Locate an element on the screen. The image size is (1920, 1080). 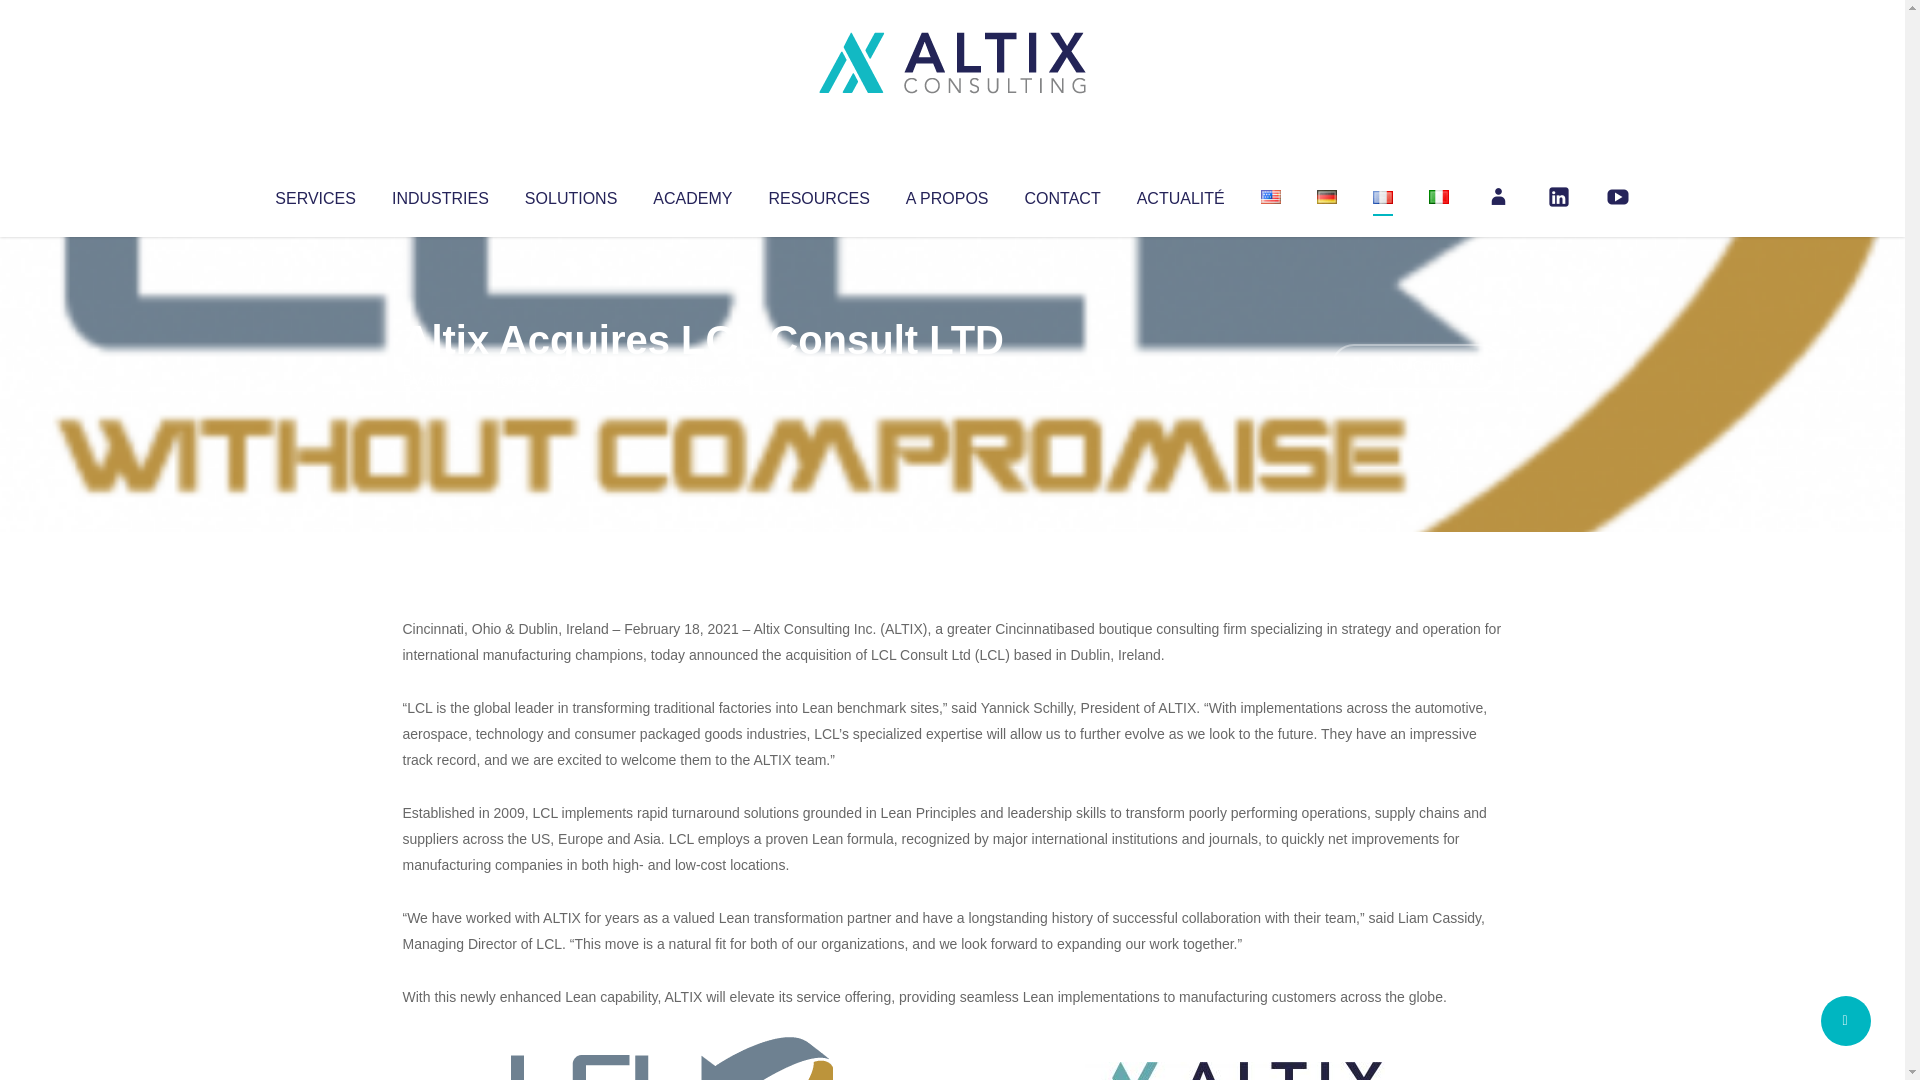
ACADEMY is located at coordinates (692, 194).